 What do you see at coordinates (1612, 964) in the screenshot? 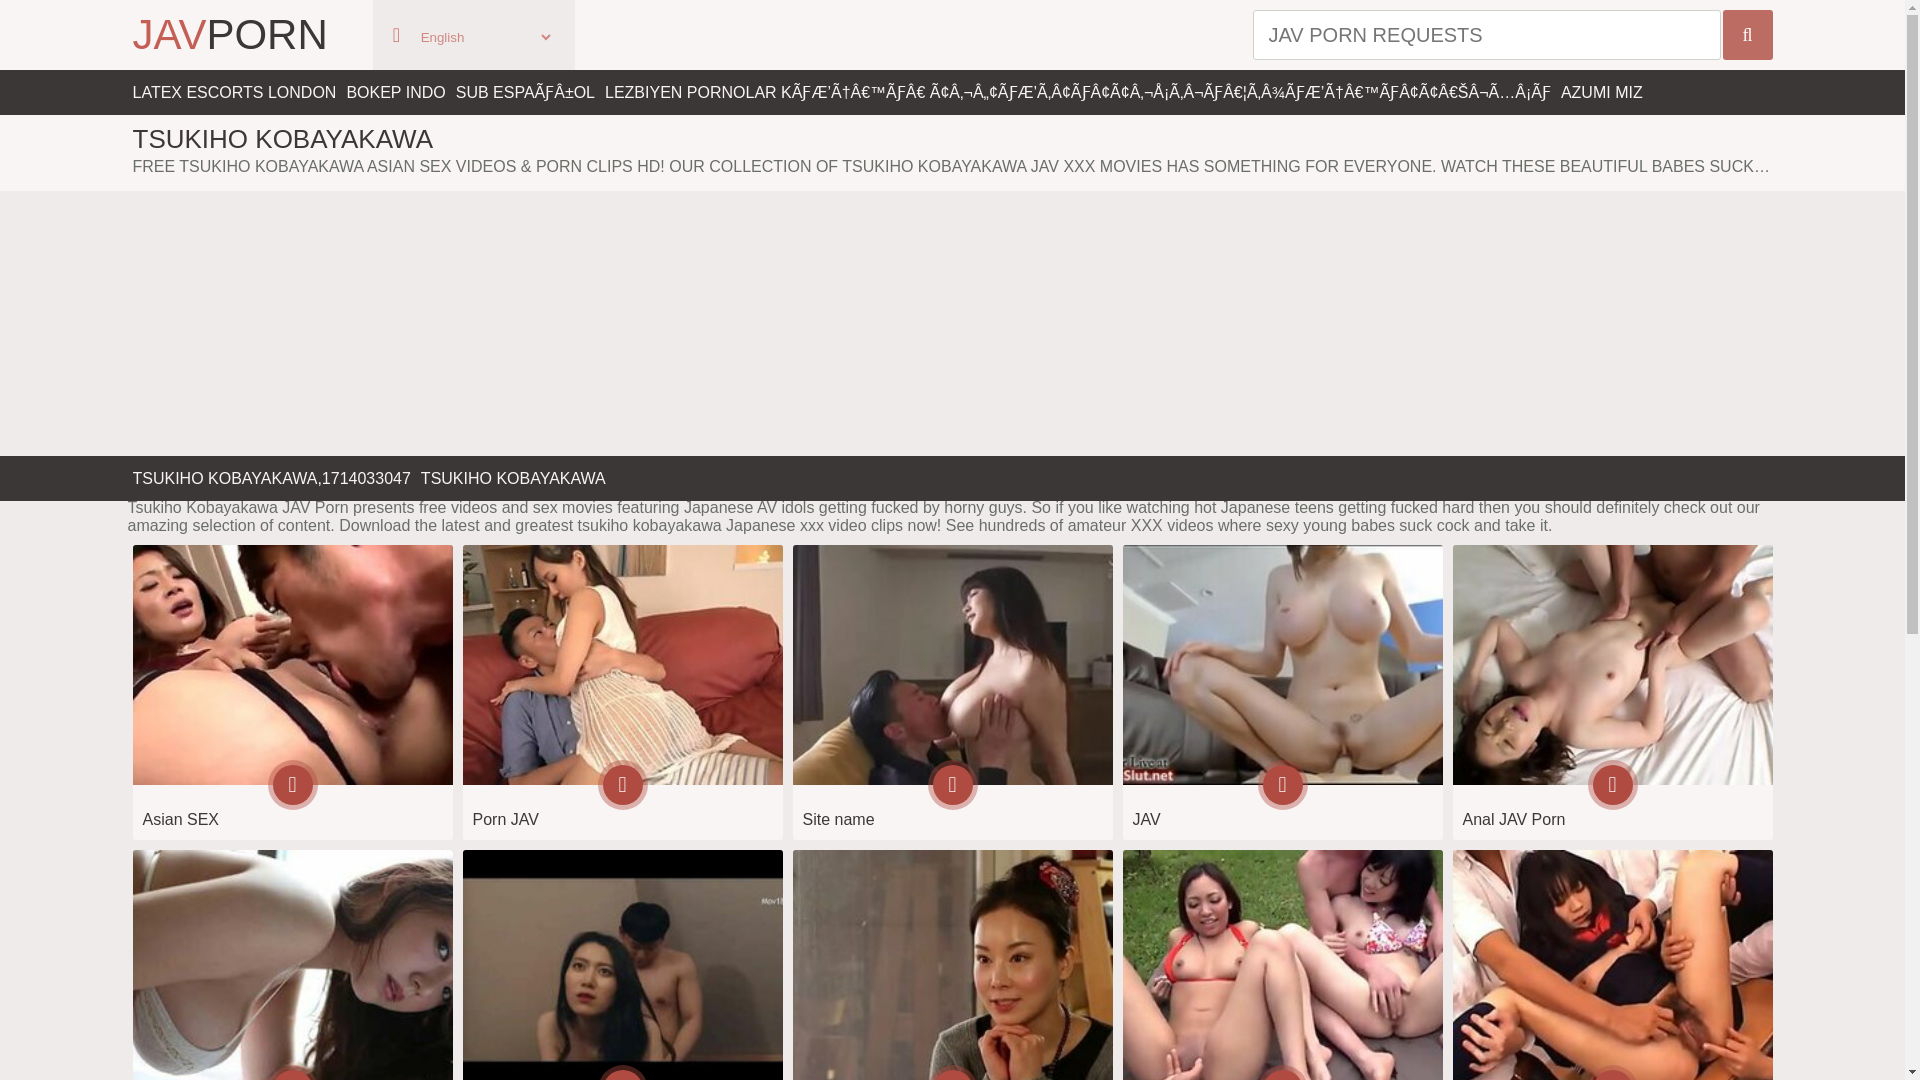
I see `onlyjavhd.com` at bounding box center [1612, 964].